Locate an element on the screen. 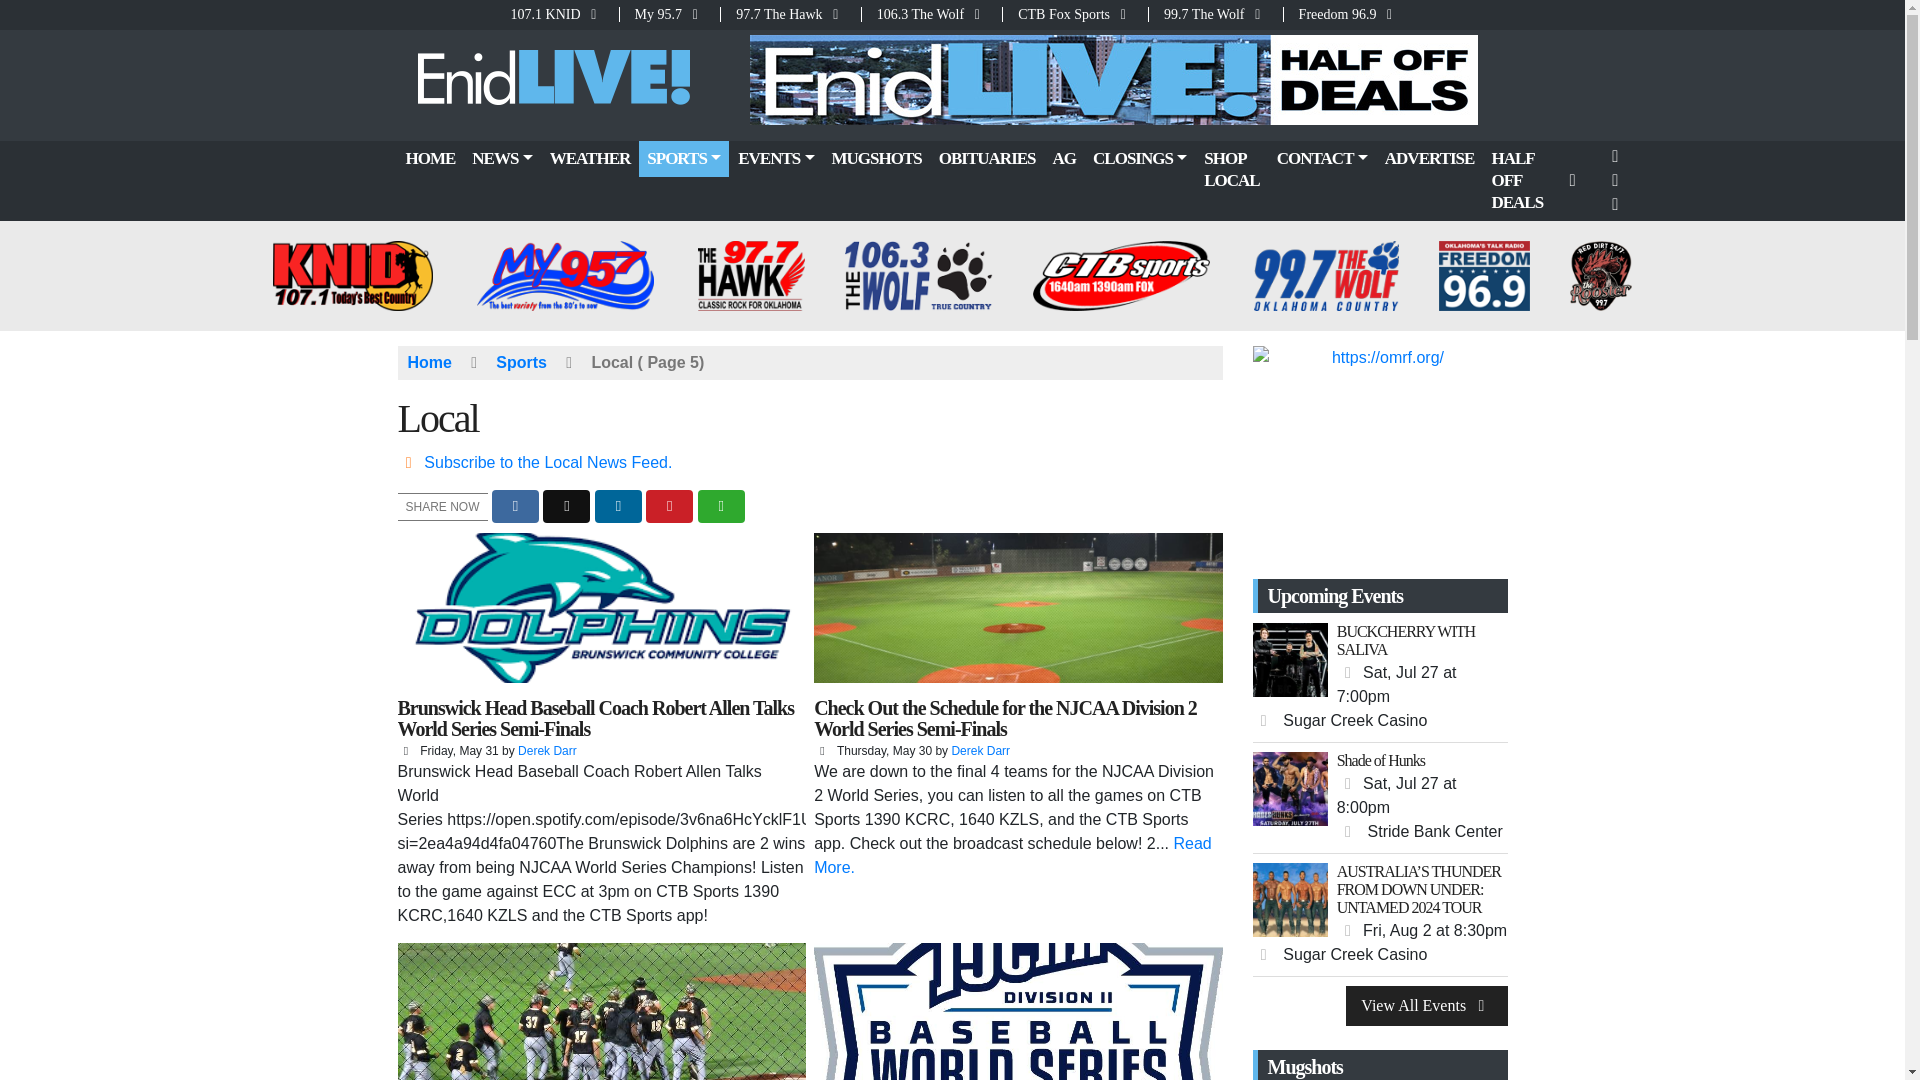 Image resolution: width=1920 pixels, height=1080 pixels. My 95.7 is located at coordinates (670, 14).